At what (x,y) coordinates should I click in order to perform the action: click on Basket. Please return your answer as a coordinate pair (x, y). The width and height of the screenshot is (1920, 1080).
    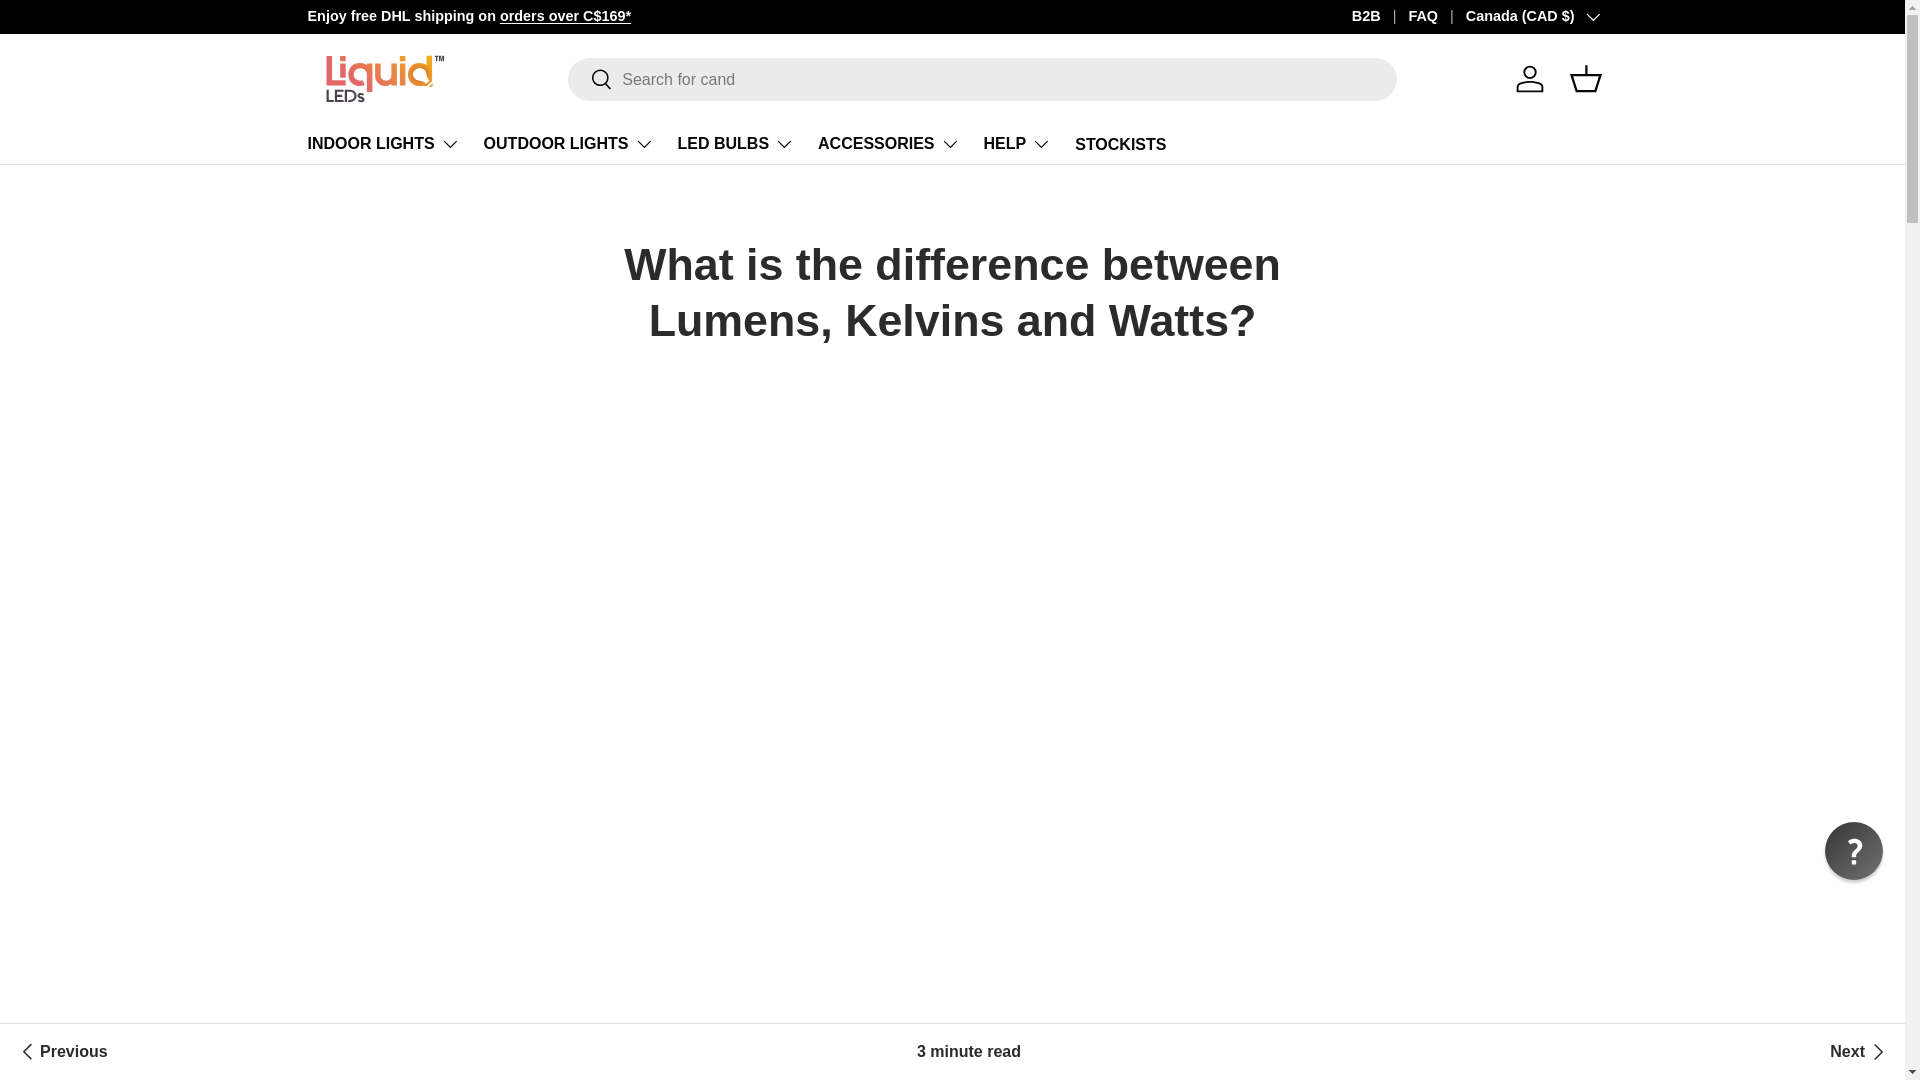
    Looking at the image, I should click on (1586, 79).